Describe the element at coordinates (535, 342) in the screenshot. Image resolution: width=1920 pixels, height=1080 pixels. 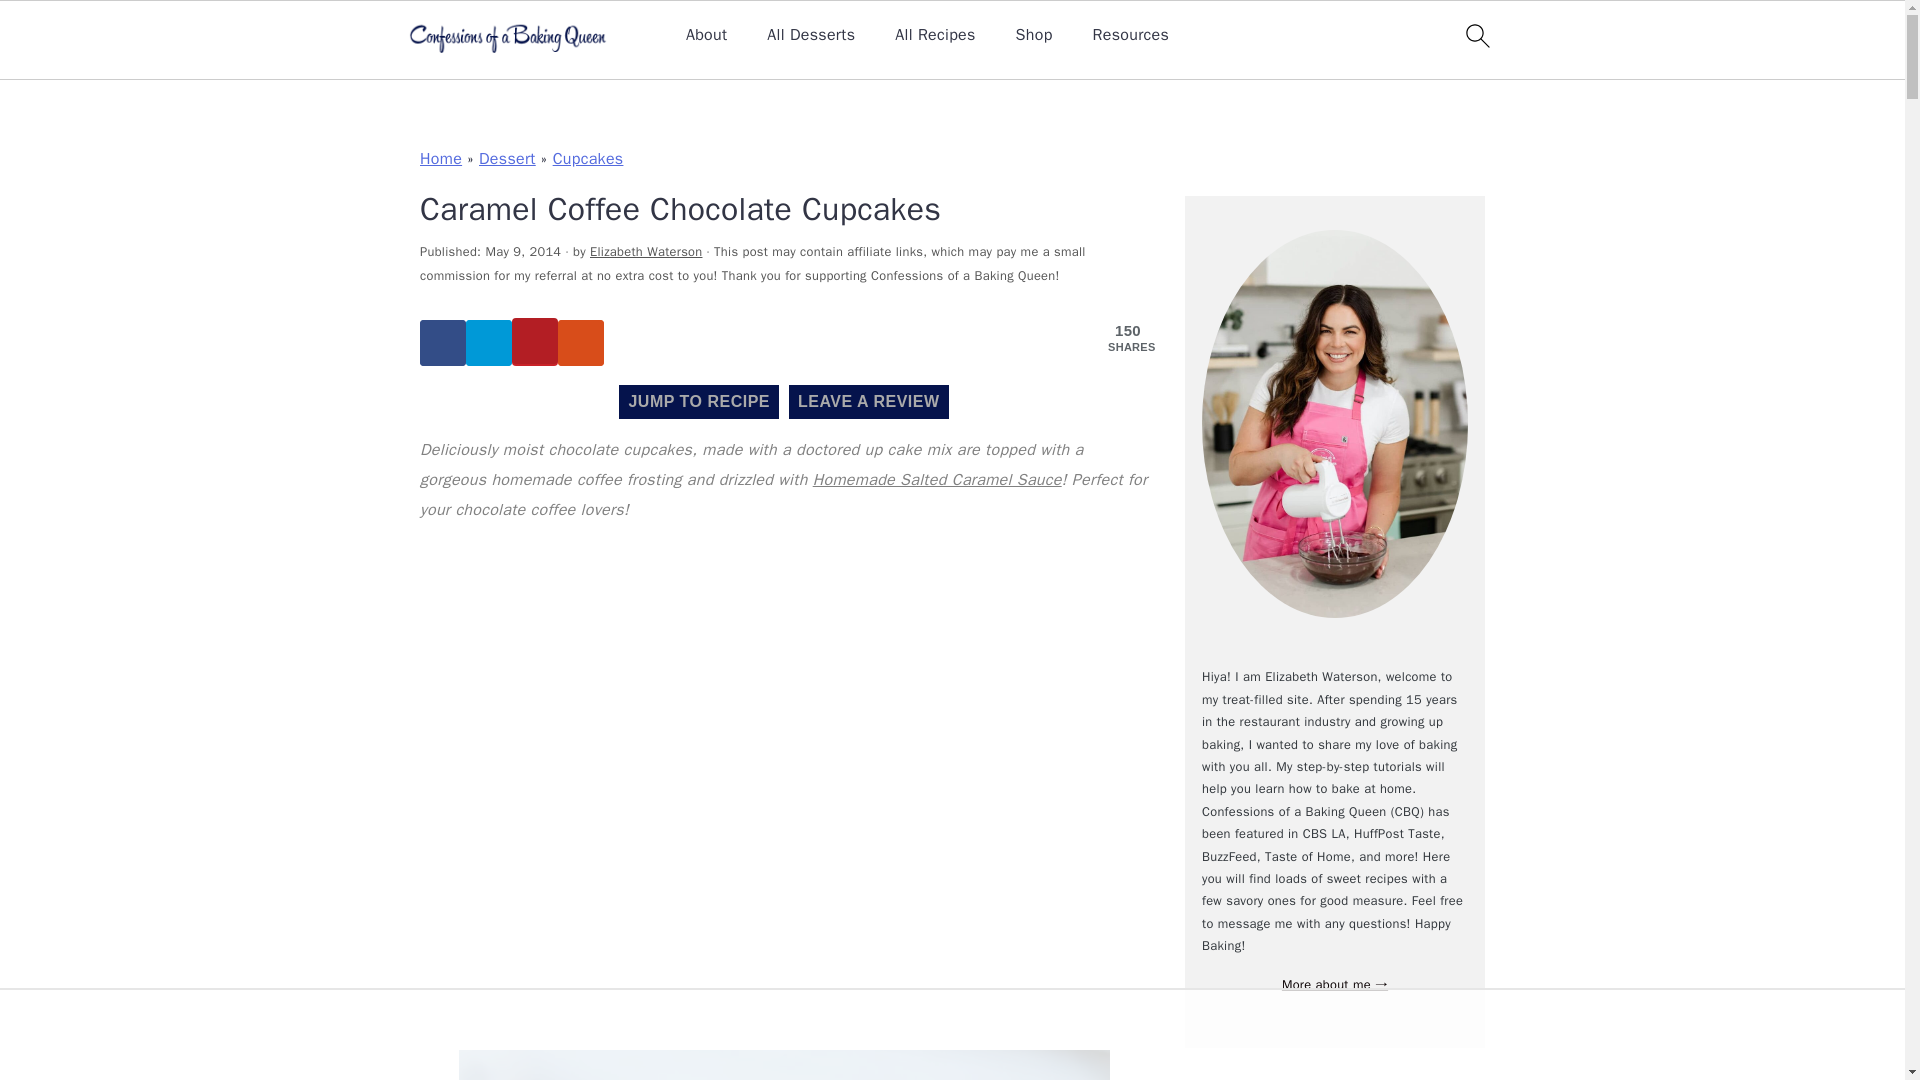
I see `Save to Pinterest` at that location.